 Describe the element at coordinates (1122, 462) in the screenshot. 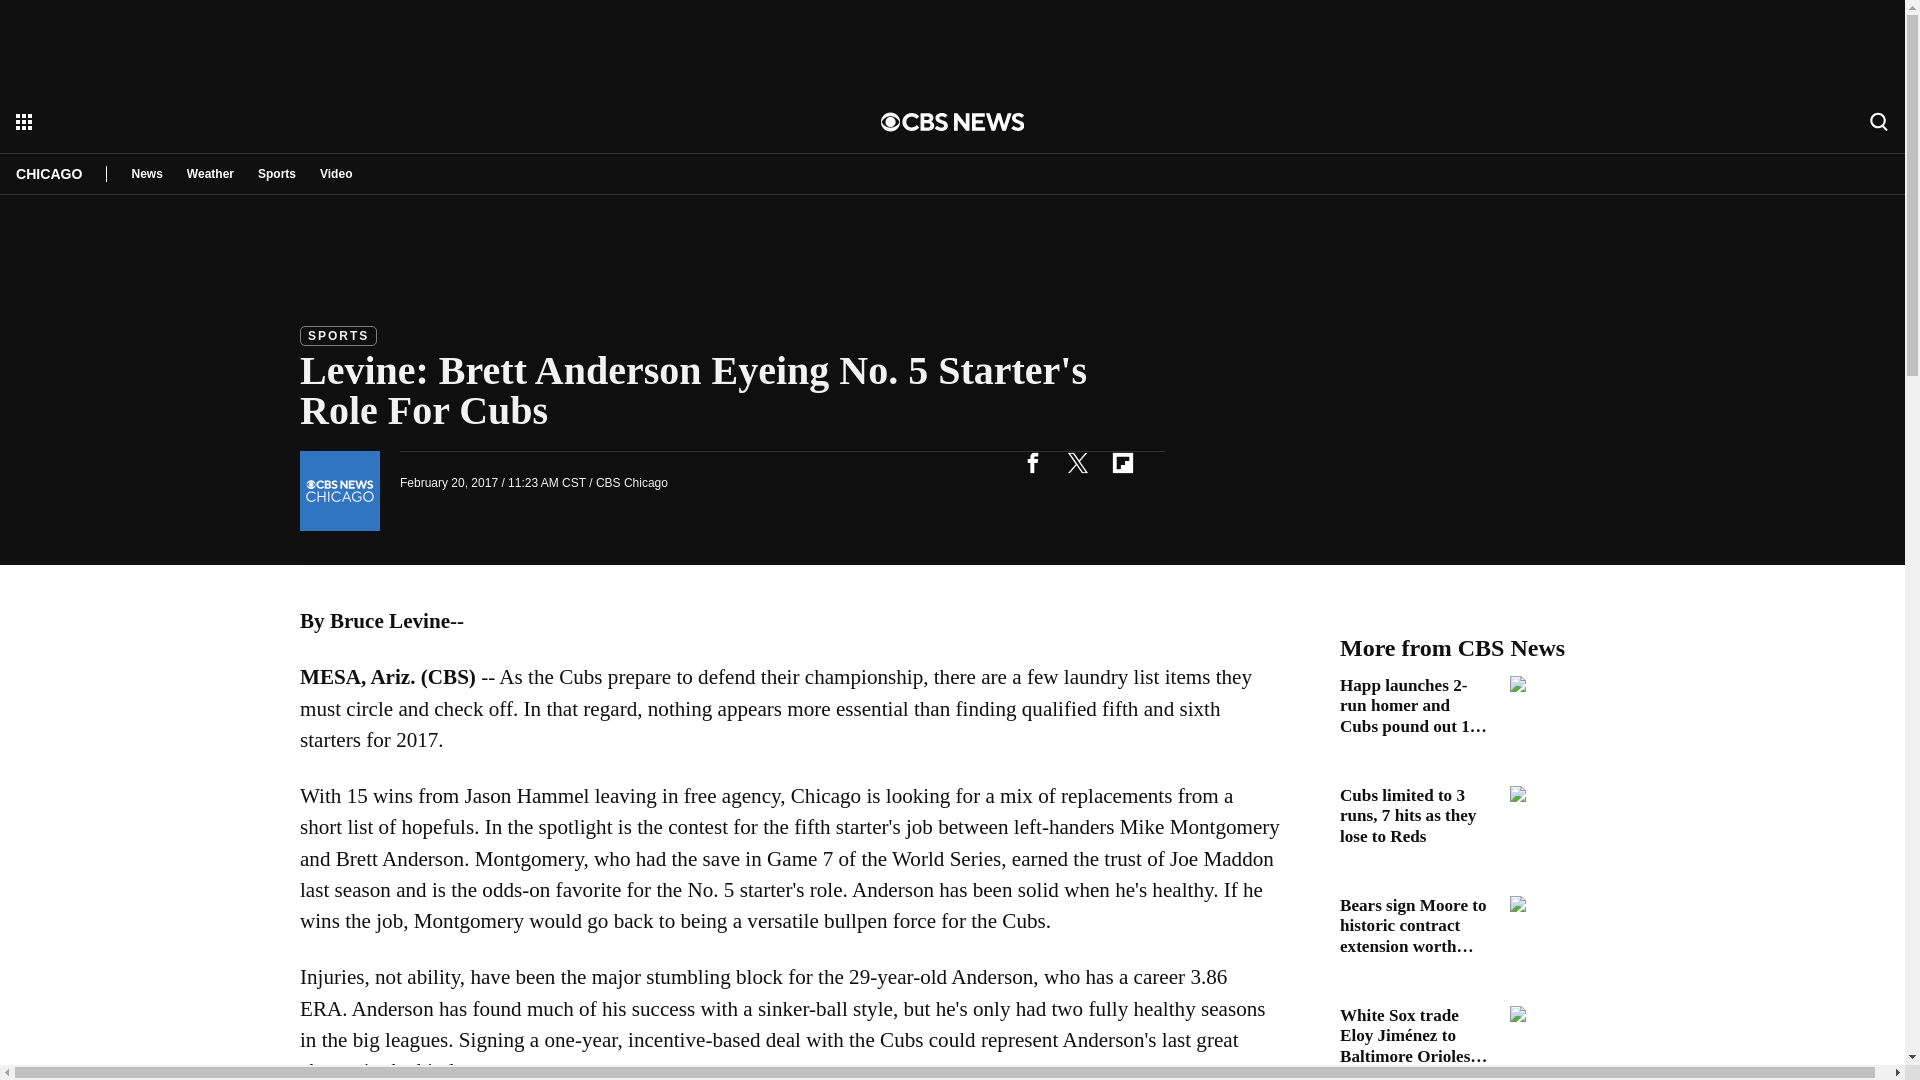

I see `flipboard` at that location.